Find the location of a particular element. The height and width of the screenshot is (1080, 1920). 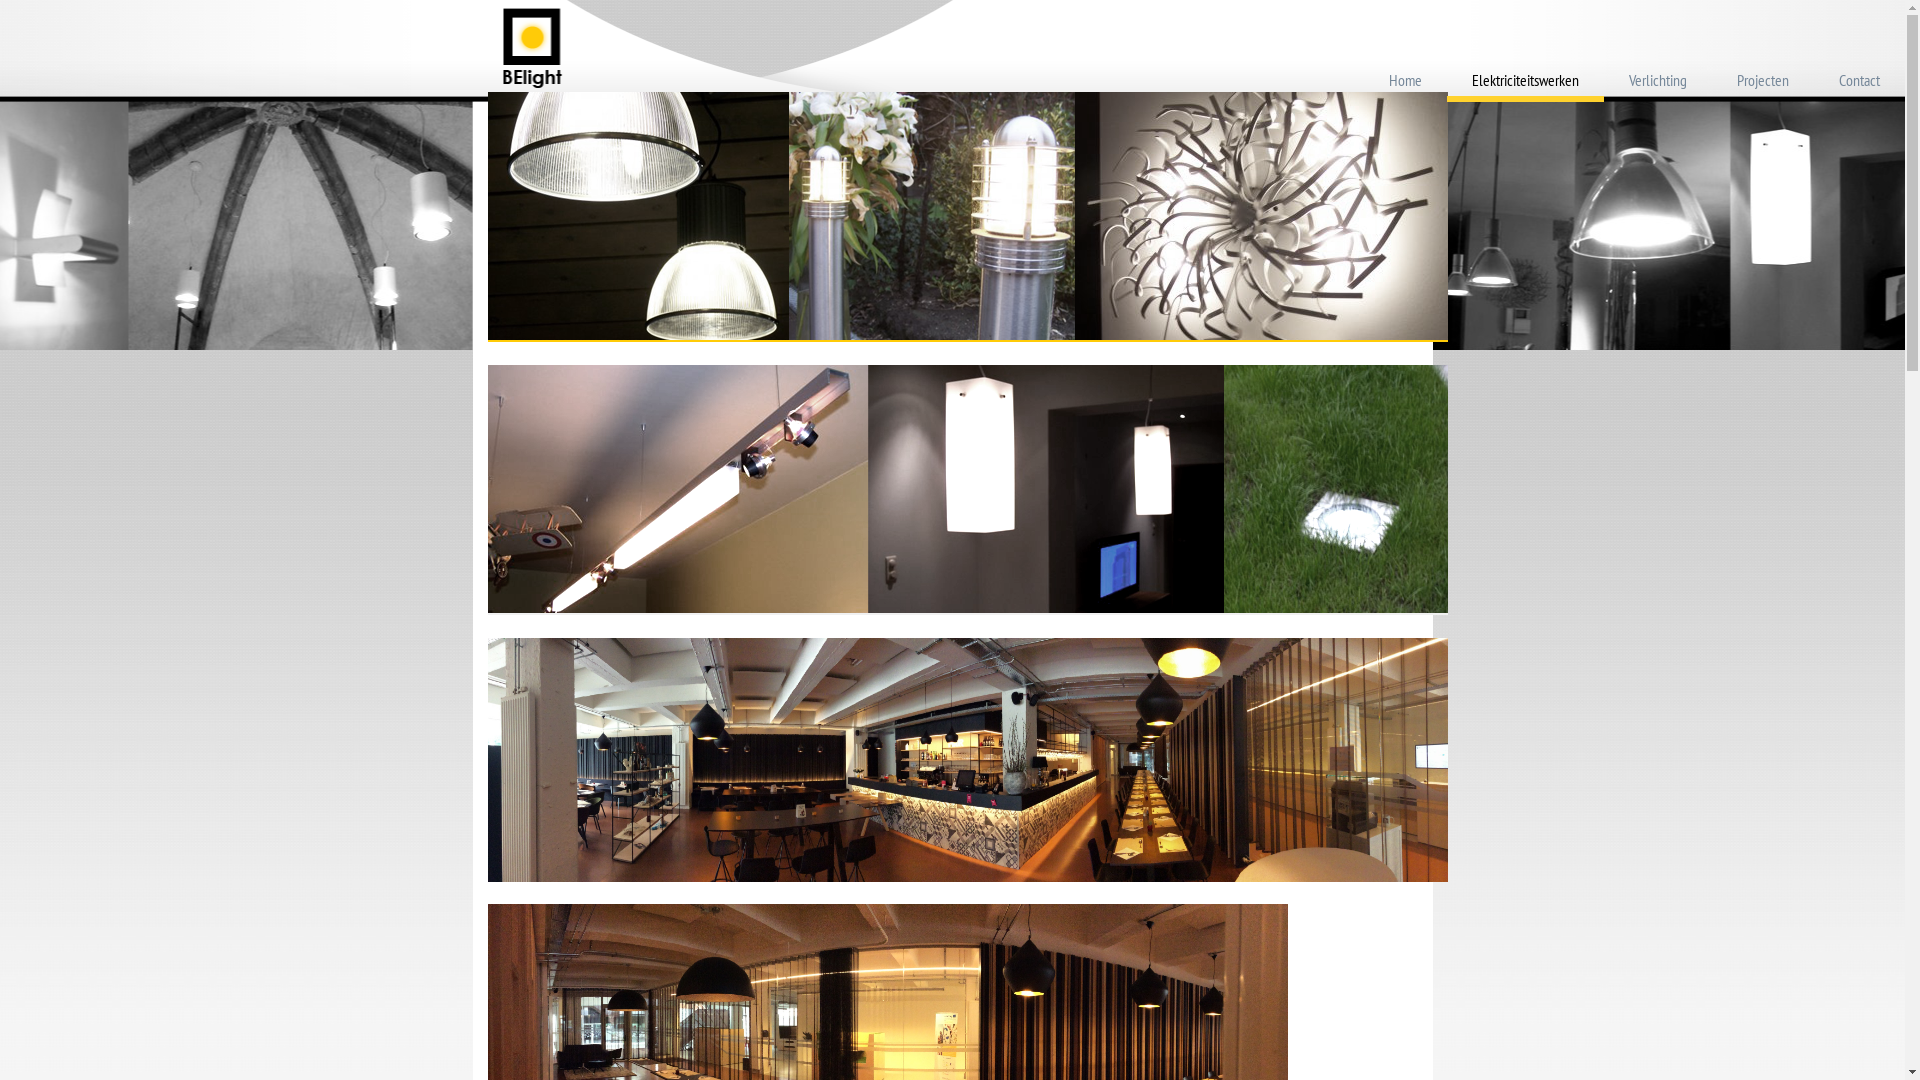

  is located at coordinates (968, 760).